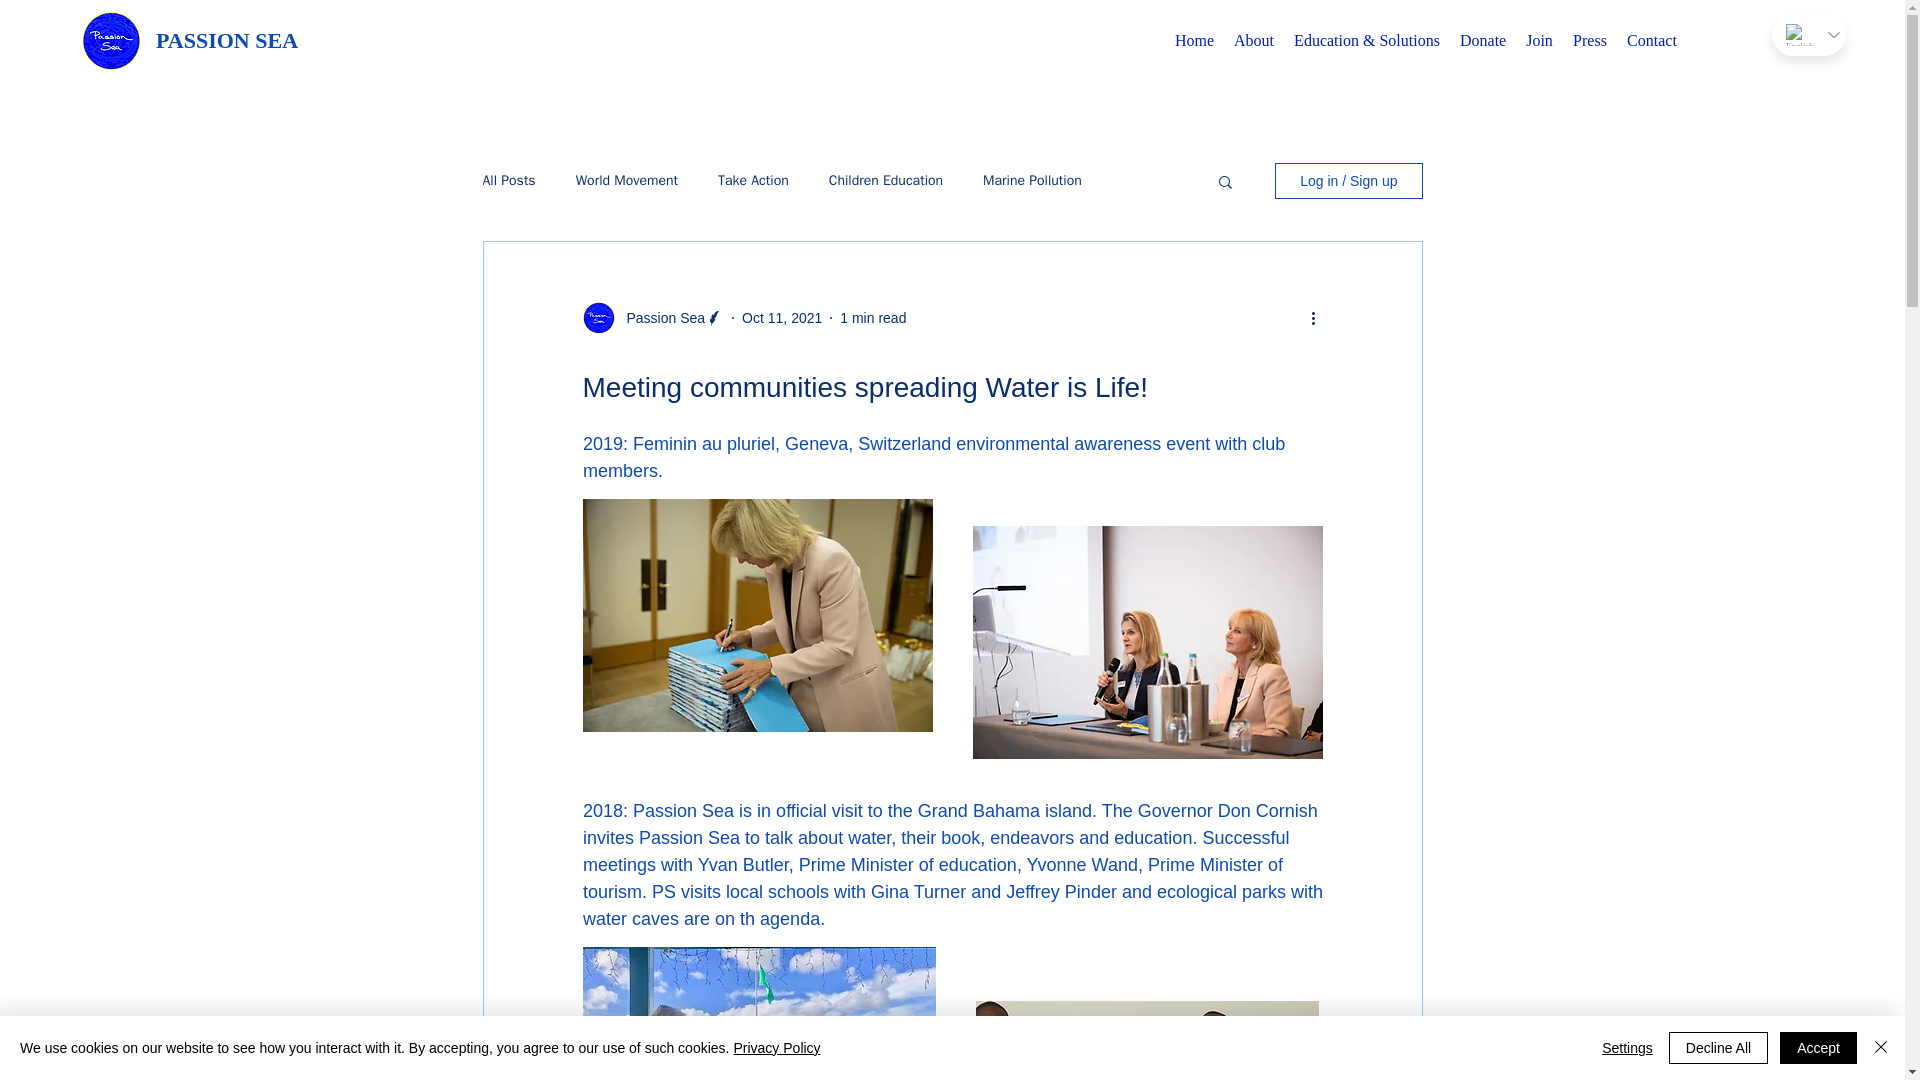 This screenshot has height=1080, width=1920. What do you see at coordinates (886, 180) in the screenshot?
I see `Children Education` at bounding box center [886, 180].